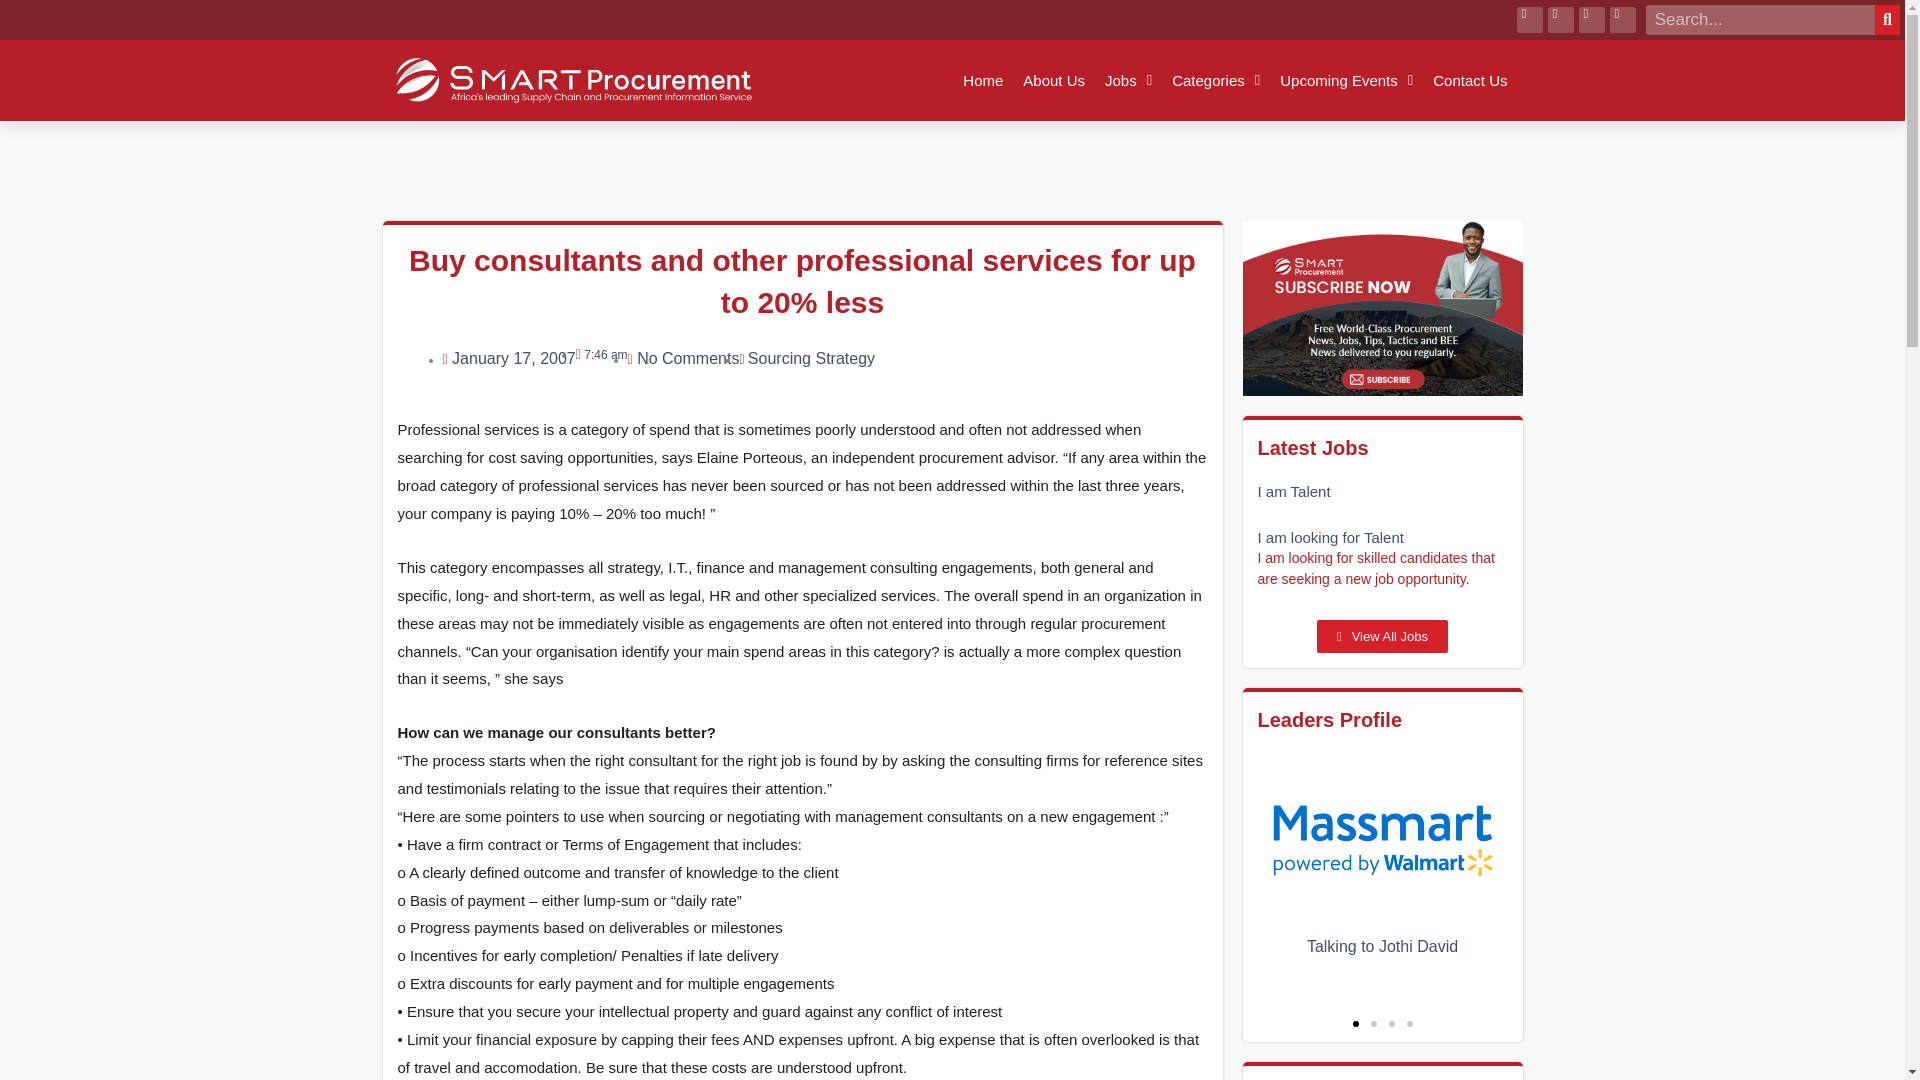 The height and width of the screenshot is (1080, 1920). What do you see at coordinates (983, 80) in the screenshot?
I see `Home` at bounding box center [983, 80].